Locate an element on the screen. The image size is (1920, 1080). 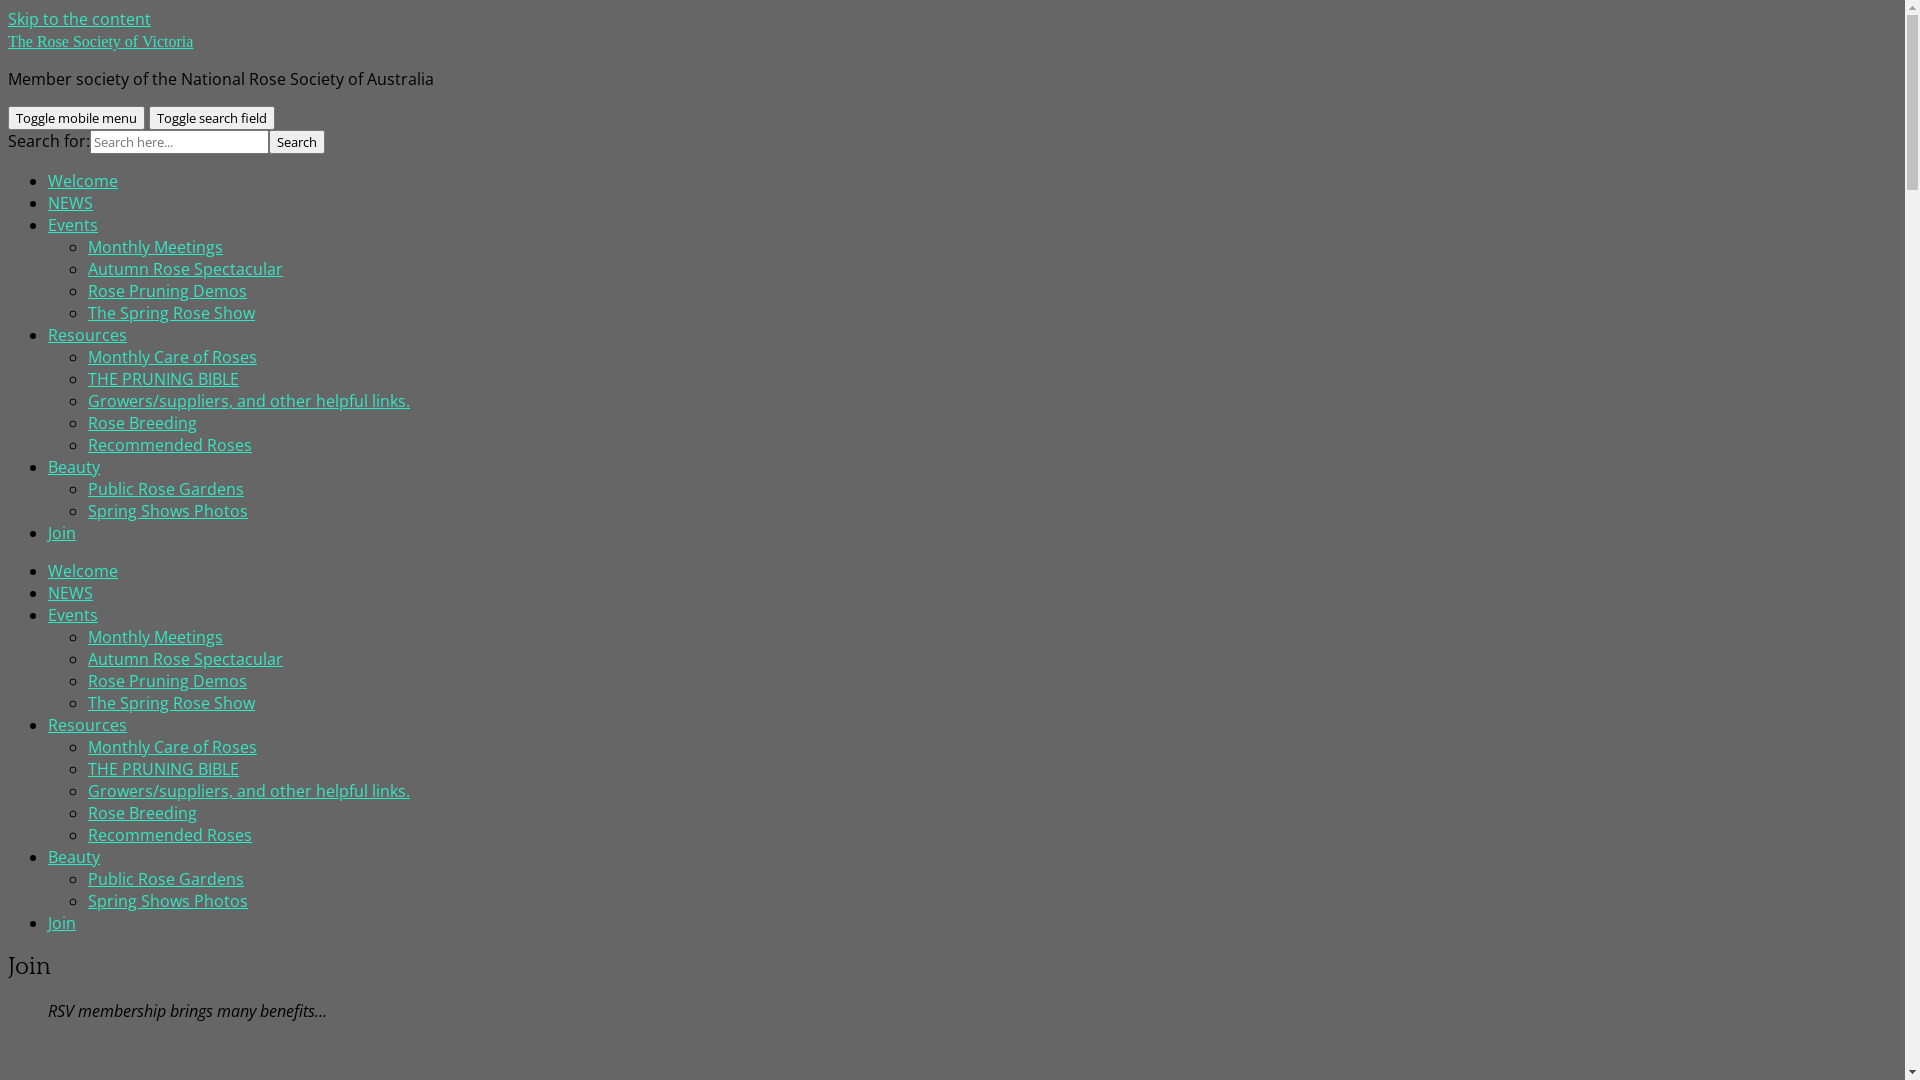
NEWS is located at coordinates (70, 593).